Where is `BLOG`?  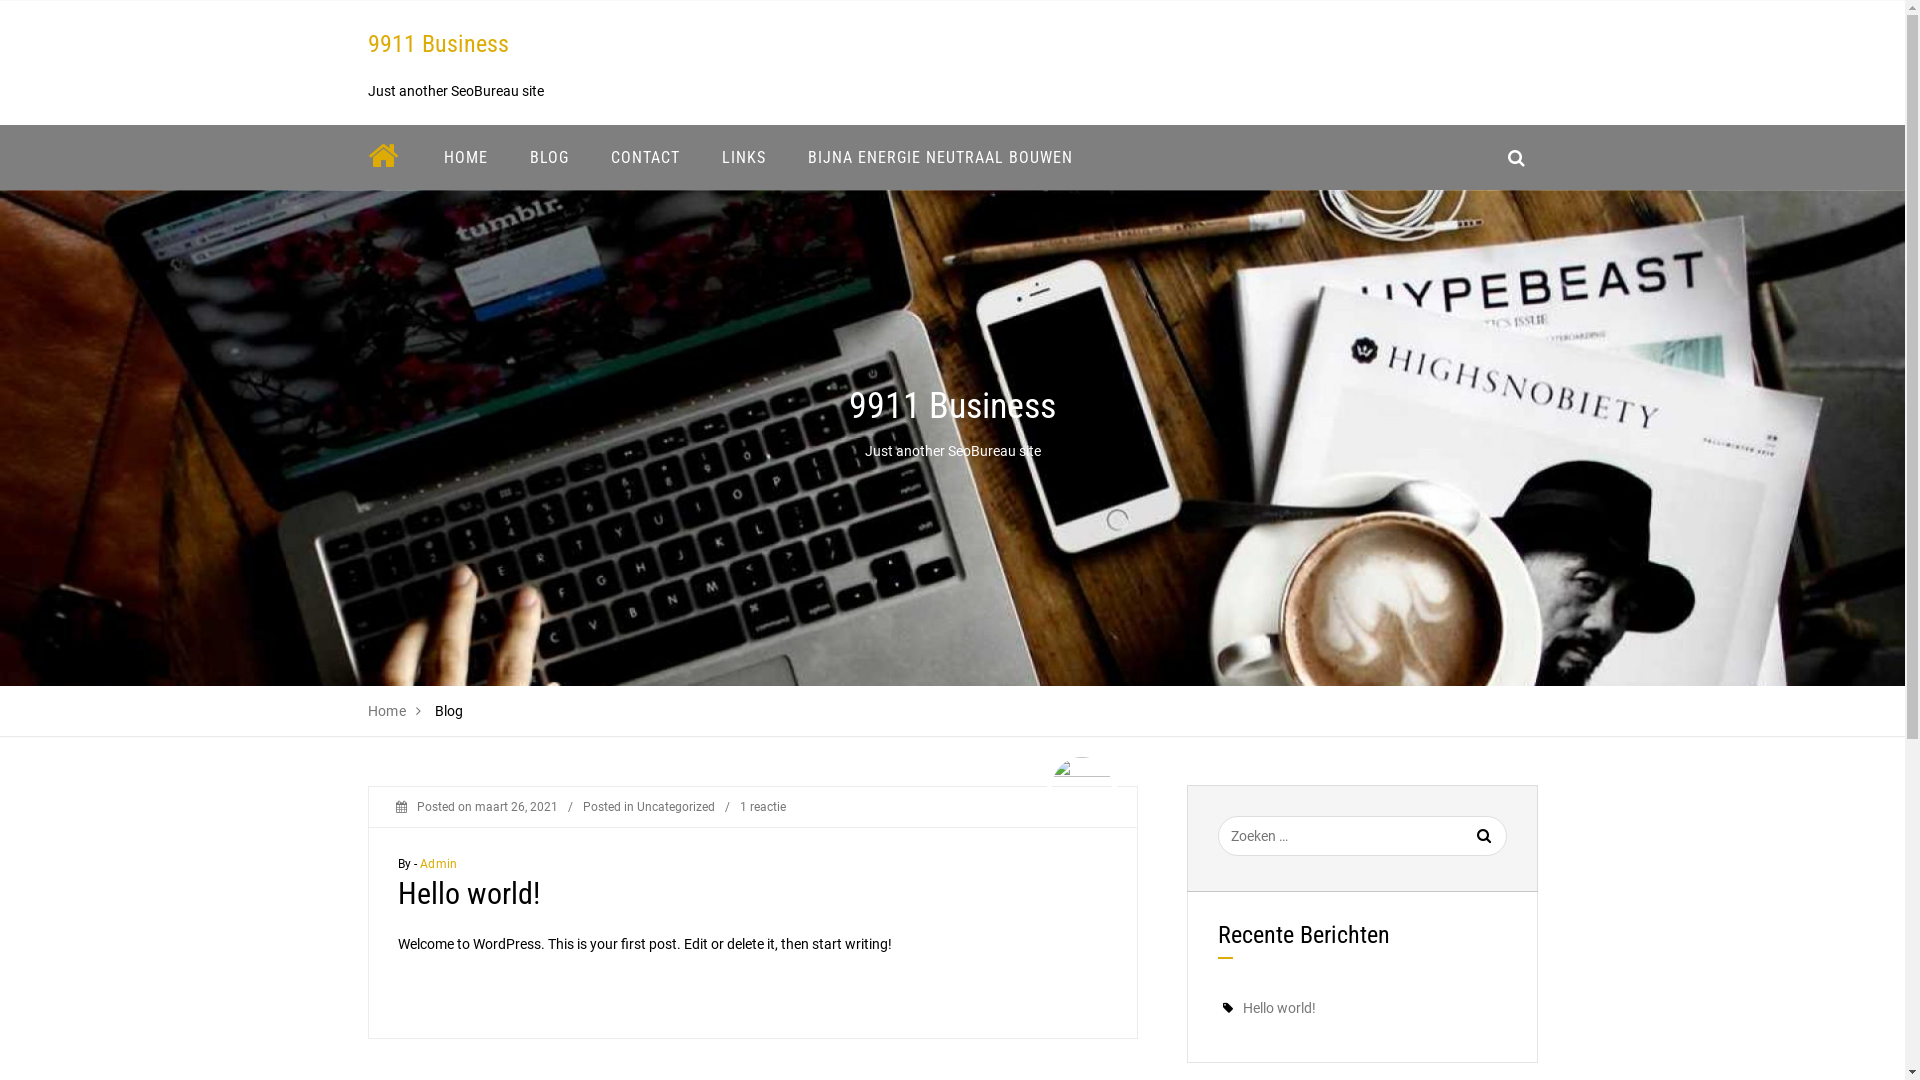
BLOG is located at coordinates (548, 158).